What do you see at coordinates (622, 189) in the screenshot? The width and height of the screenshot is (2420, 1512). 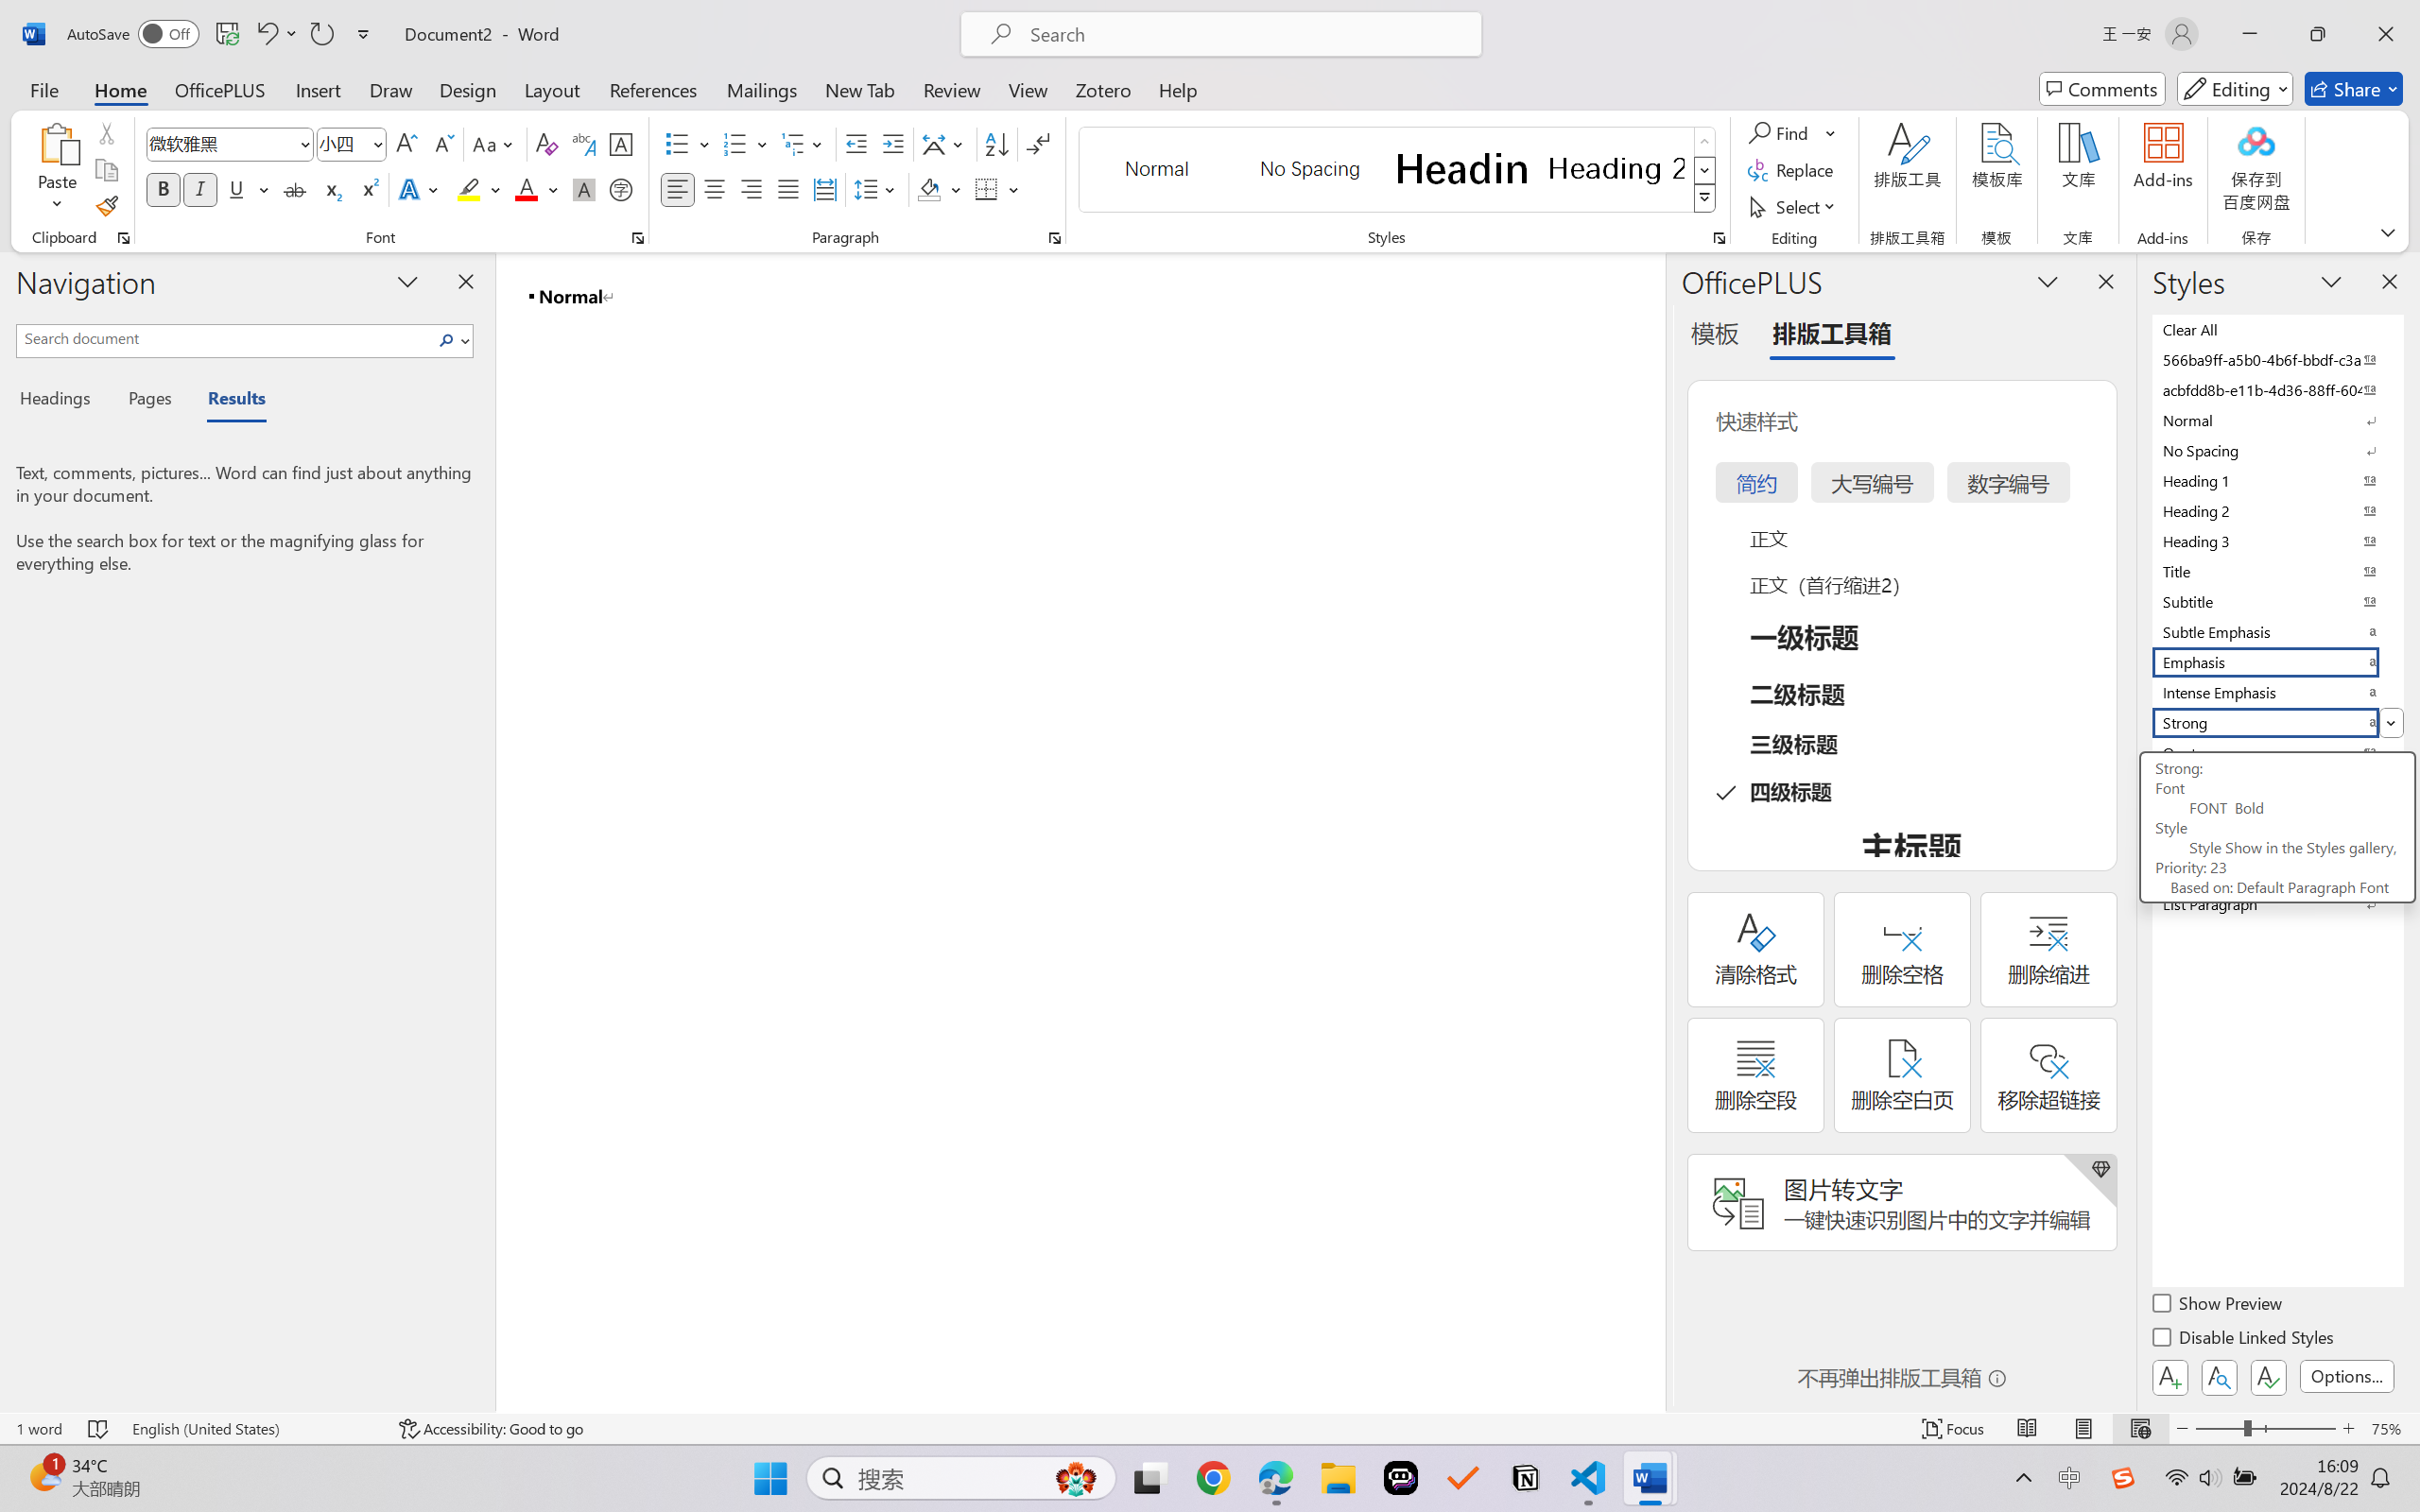 I see `Enclose Characters...` at bounding box center [622, 189].